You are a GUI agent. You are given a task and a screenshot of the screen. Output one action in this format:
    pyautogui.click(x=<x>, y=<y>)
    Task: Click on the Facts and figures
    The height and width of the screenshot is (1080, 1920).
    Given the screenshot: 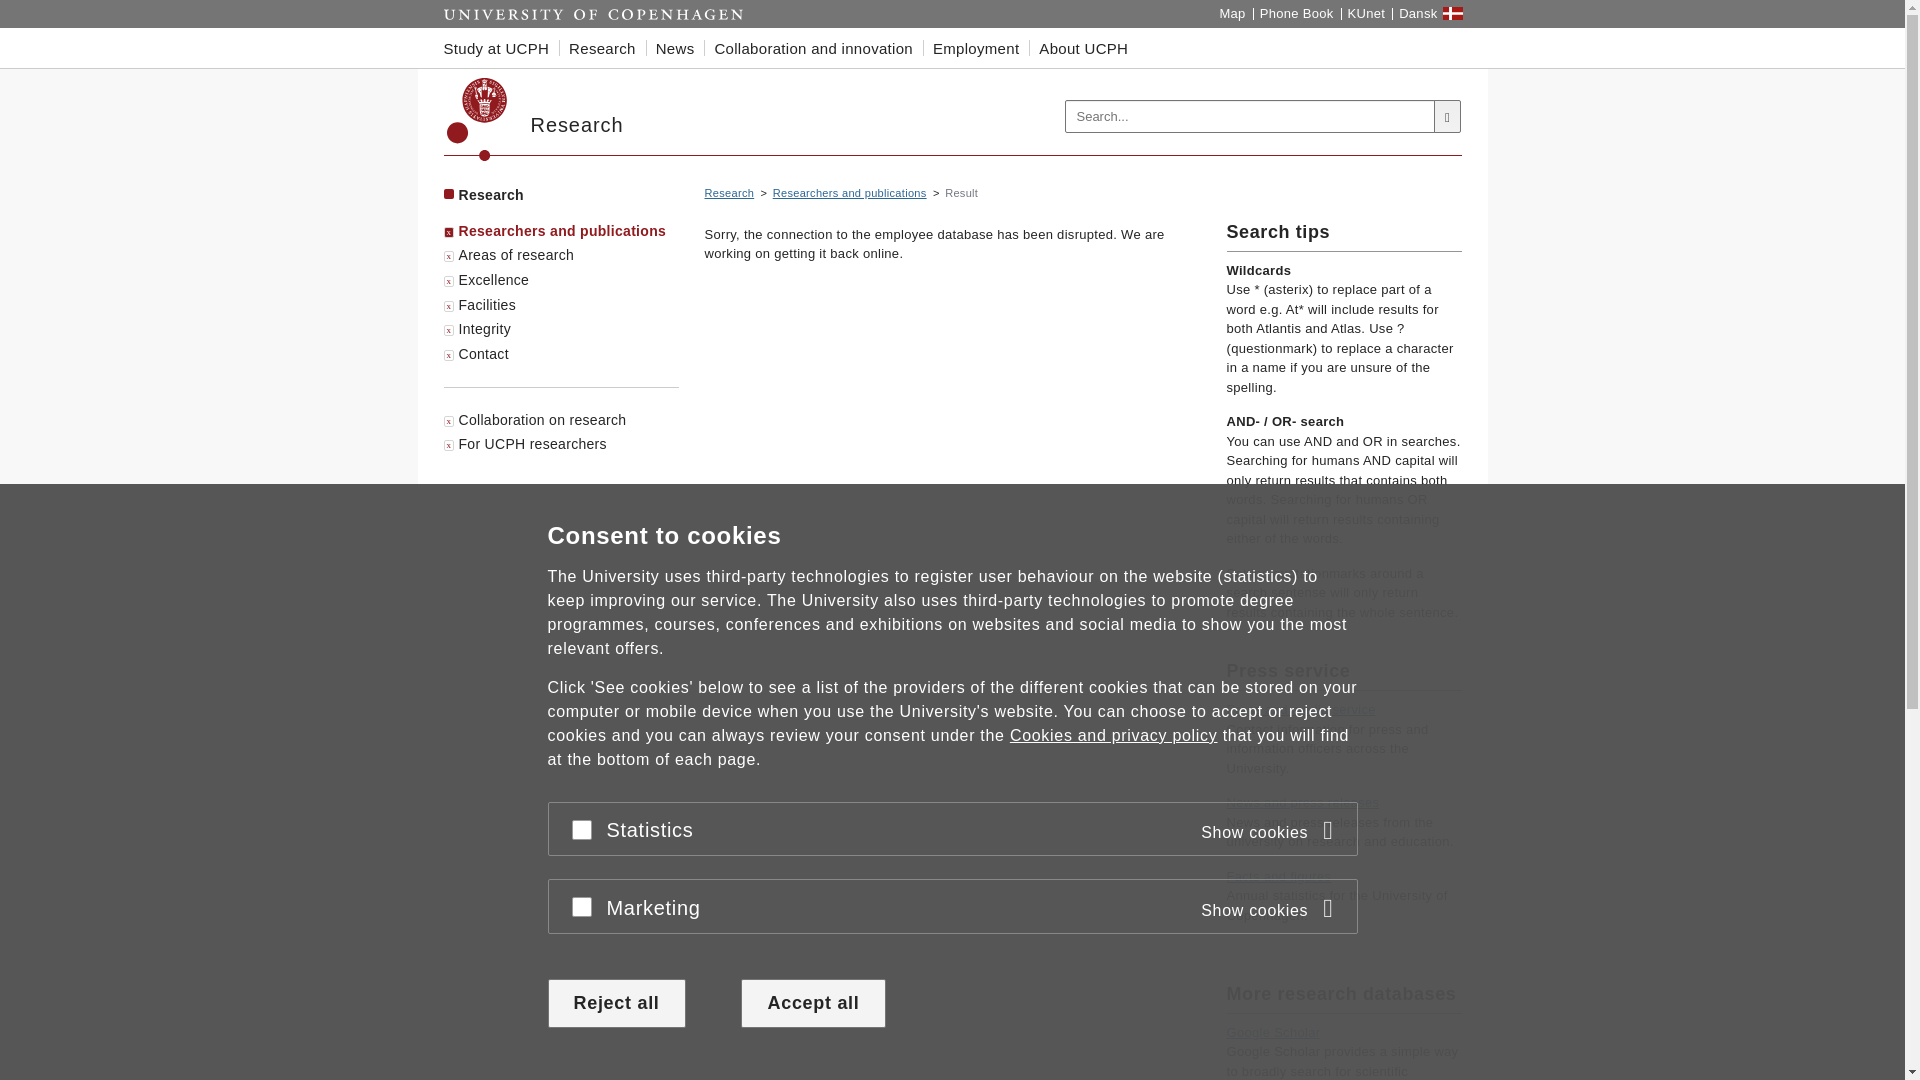 What is the action you would take?
    pyautogui.click(x=1278, y=876)
    